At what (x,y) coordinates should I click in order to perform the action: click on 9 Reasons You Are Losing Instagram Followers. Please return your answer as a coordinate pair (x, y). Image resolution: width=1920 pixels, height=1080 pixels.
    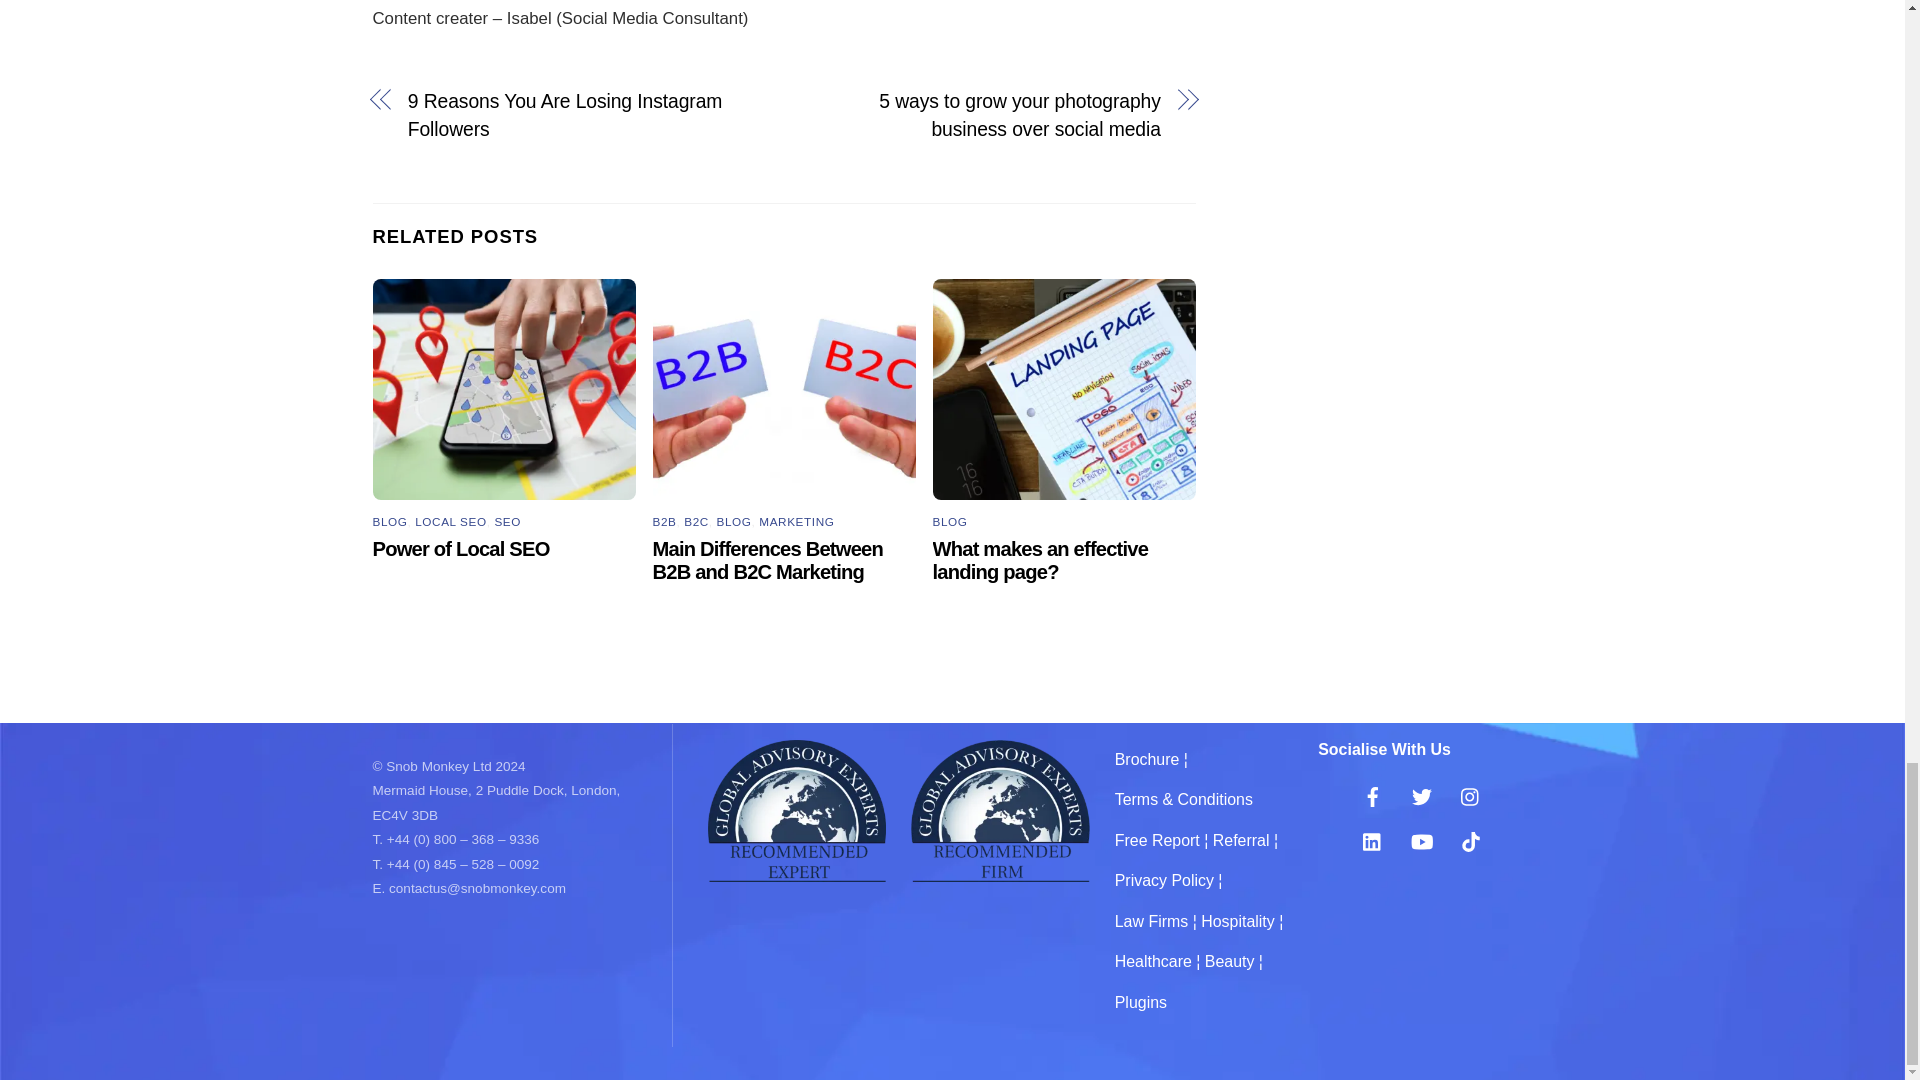
    Looking at the image, I should click on (584, 114).